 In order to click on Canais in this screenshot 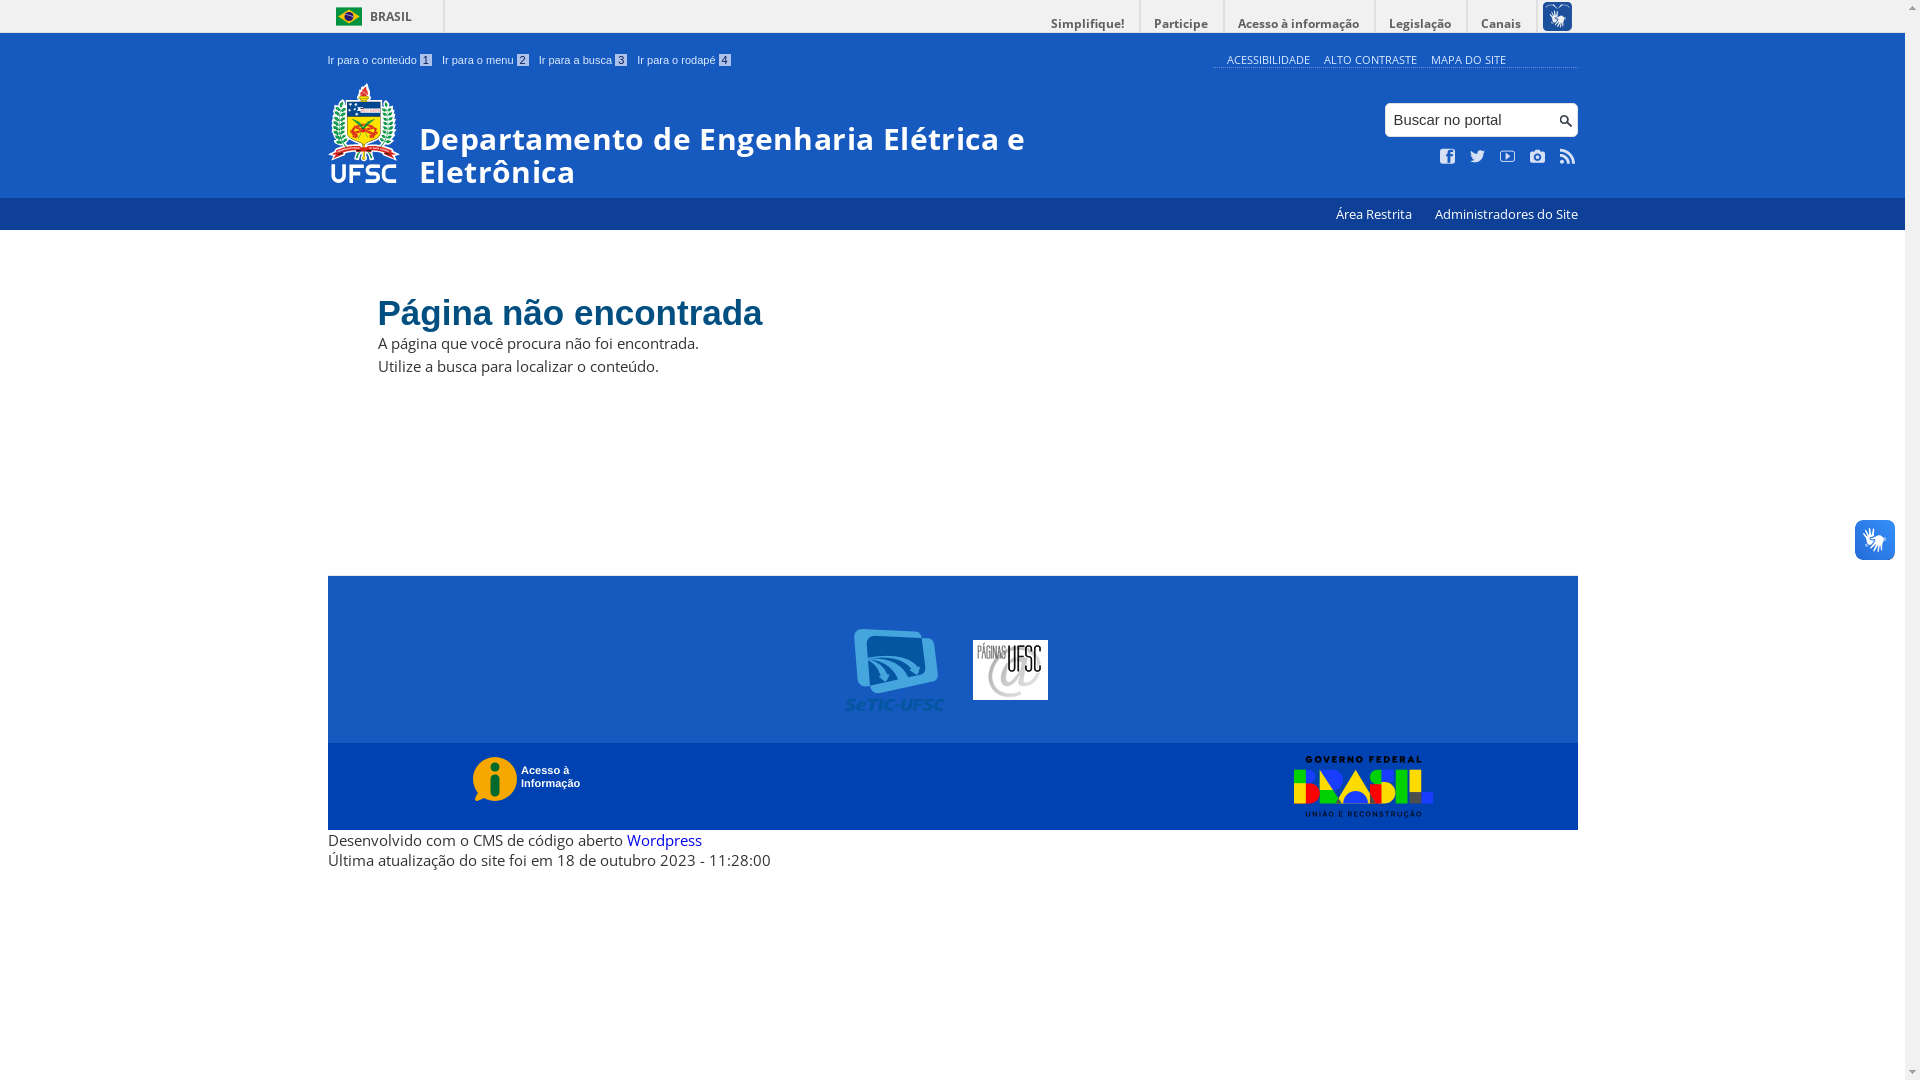, I will do `click(1502, 24)`.